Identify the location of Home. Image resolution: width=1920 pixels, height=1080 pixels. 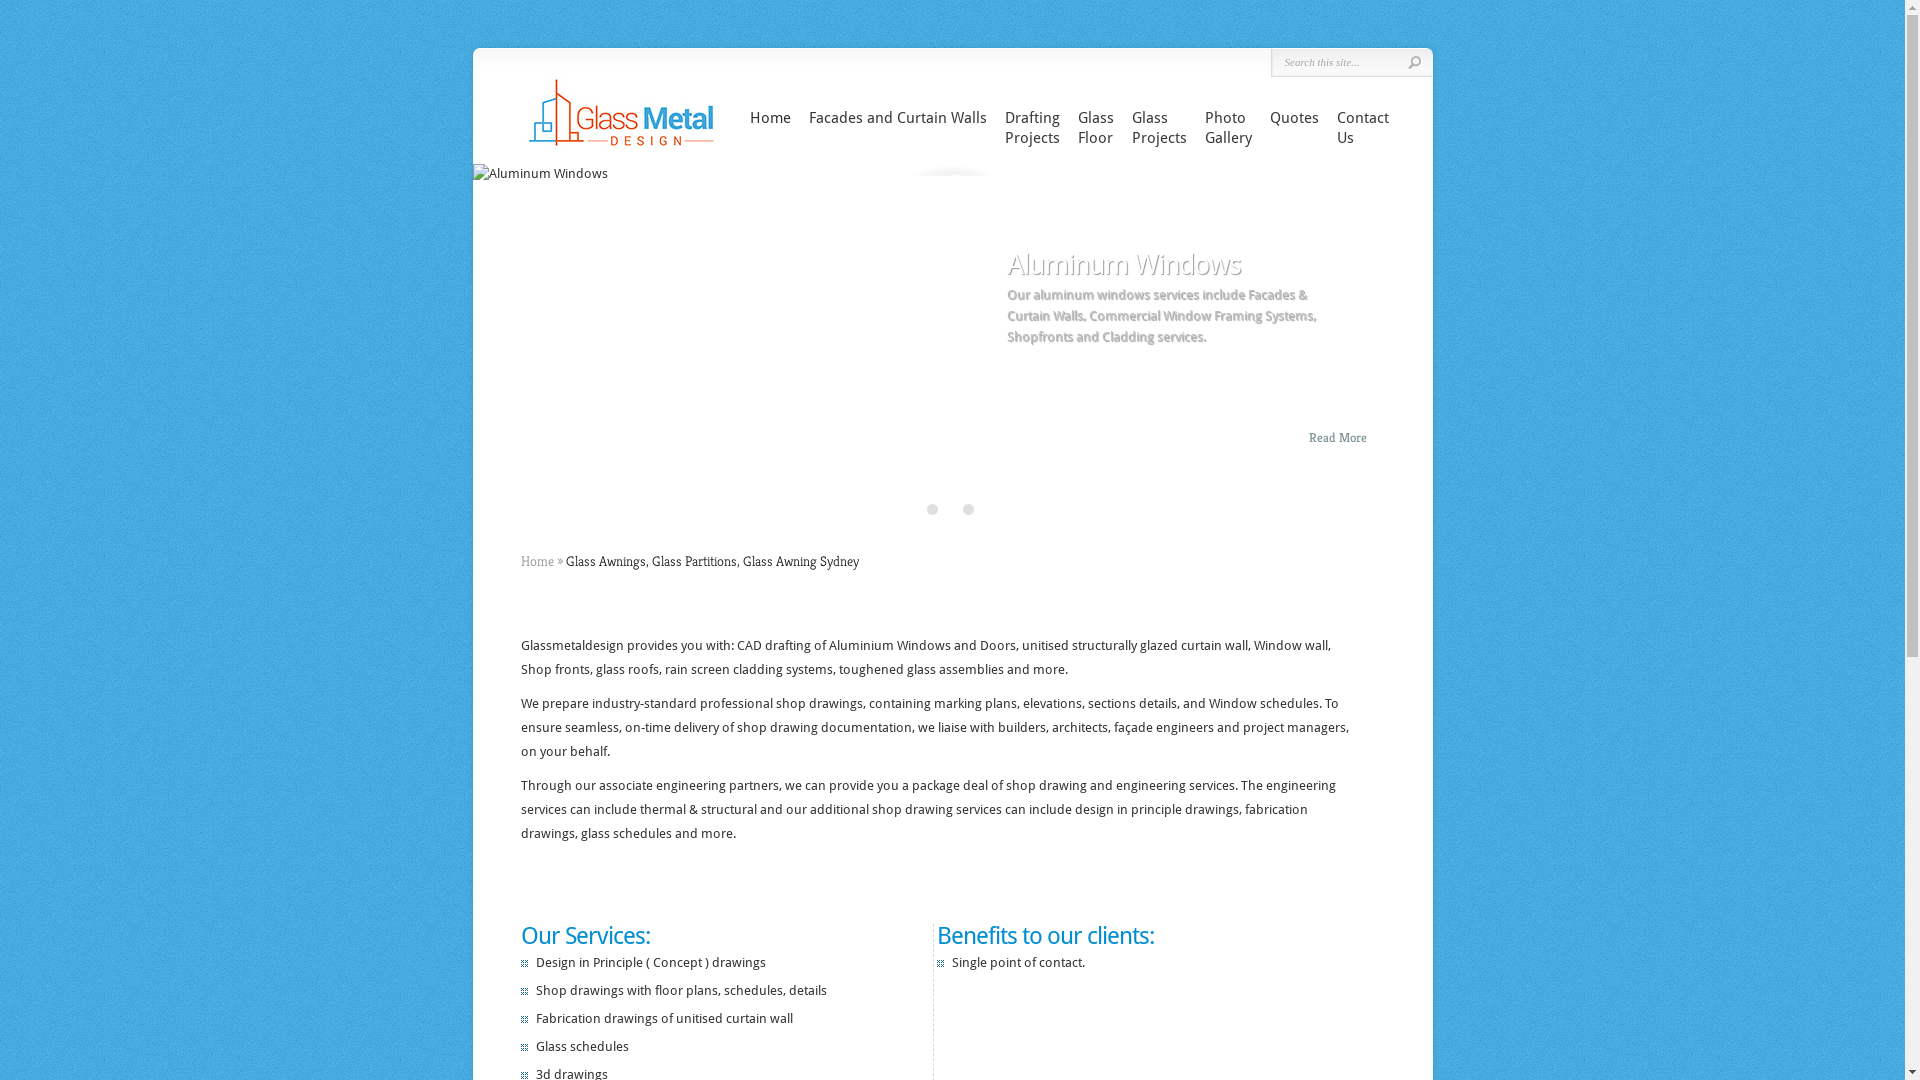
(770, 118).